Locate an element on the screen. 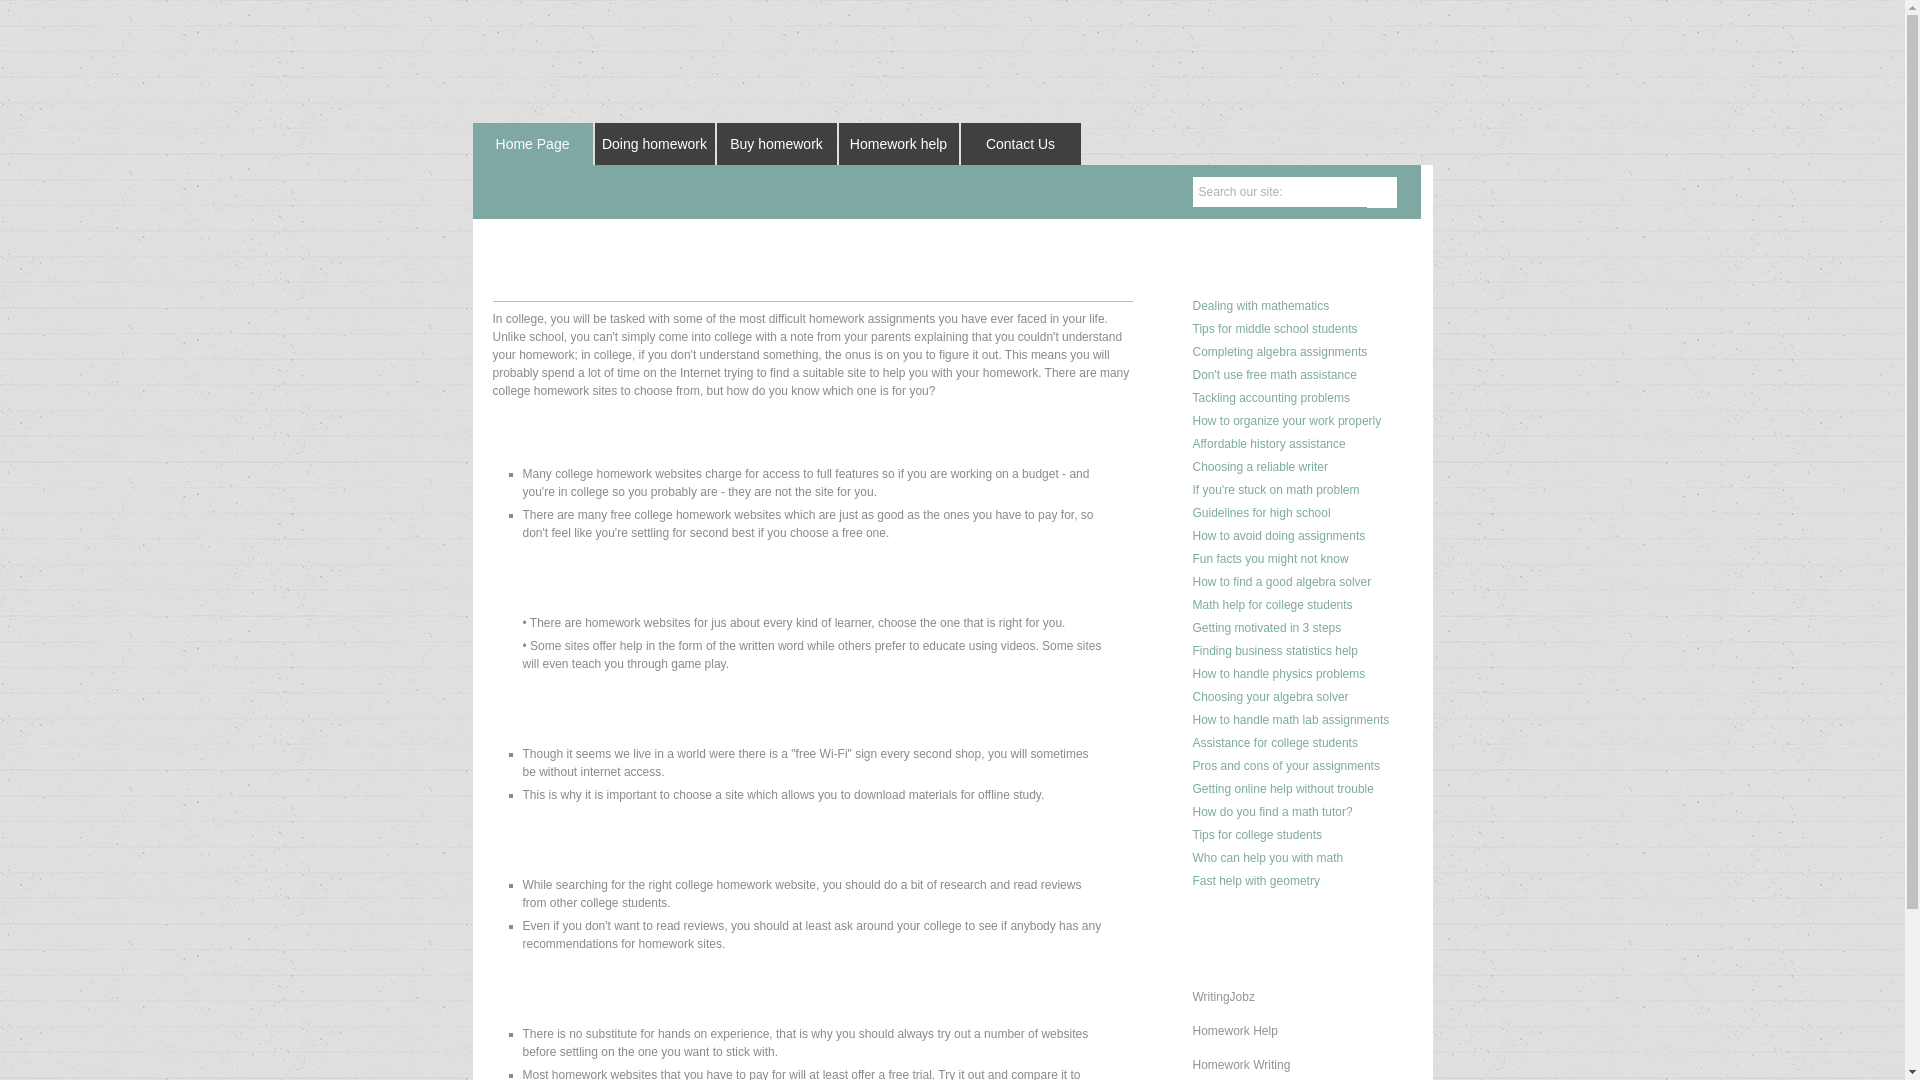  Dealing With Business Statistics Homework: Great Hints is located at coordinates (1274, 650).